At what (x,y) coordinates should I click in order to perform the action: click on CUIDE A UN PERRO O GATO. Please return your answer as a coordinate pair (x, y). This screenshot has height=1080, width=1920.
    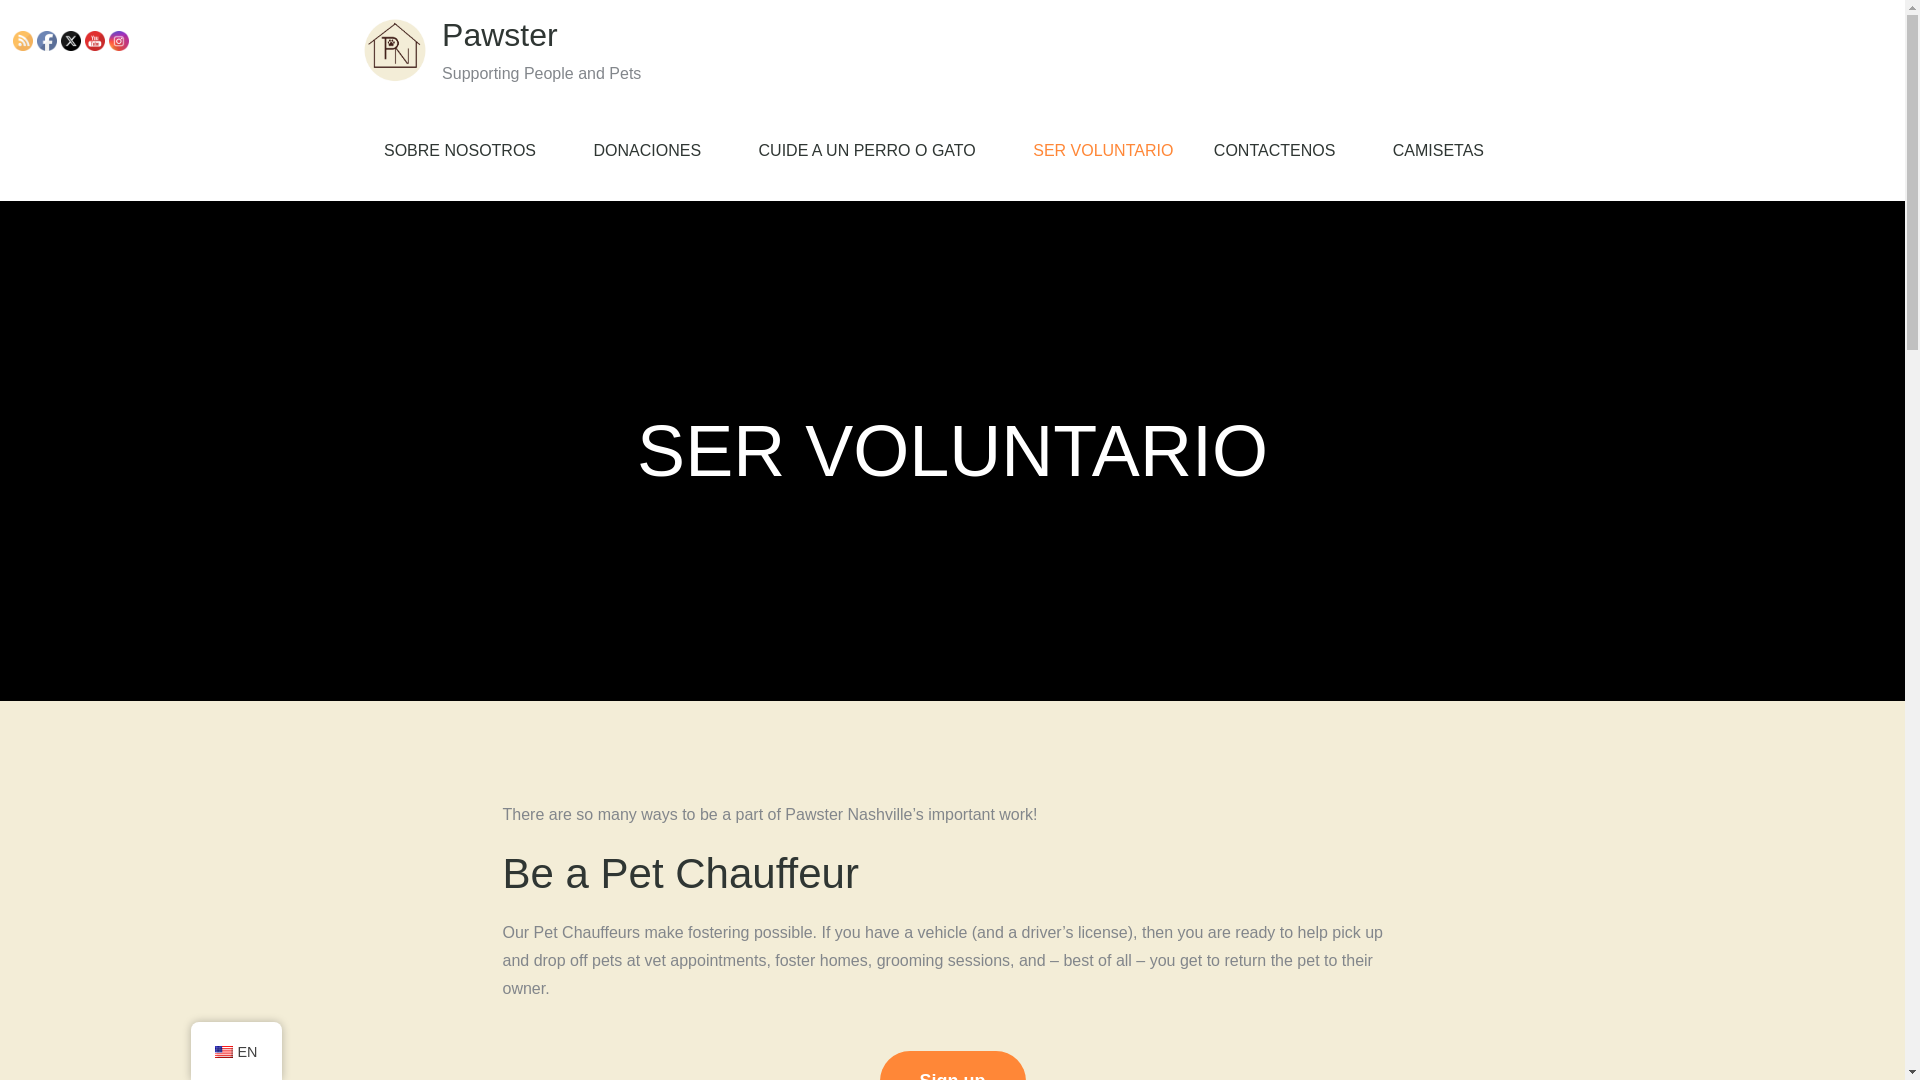
    Looking at the image, I should click on (876, 150).